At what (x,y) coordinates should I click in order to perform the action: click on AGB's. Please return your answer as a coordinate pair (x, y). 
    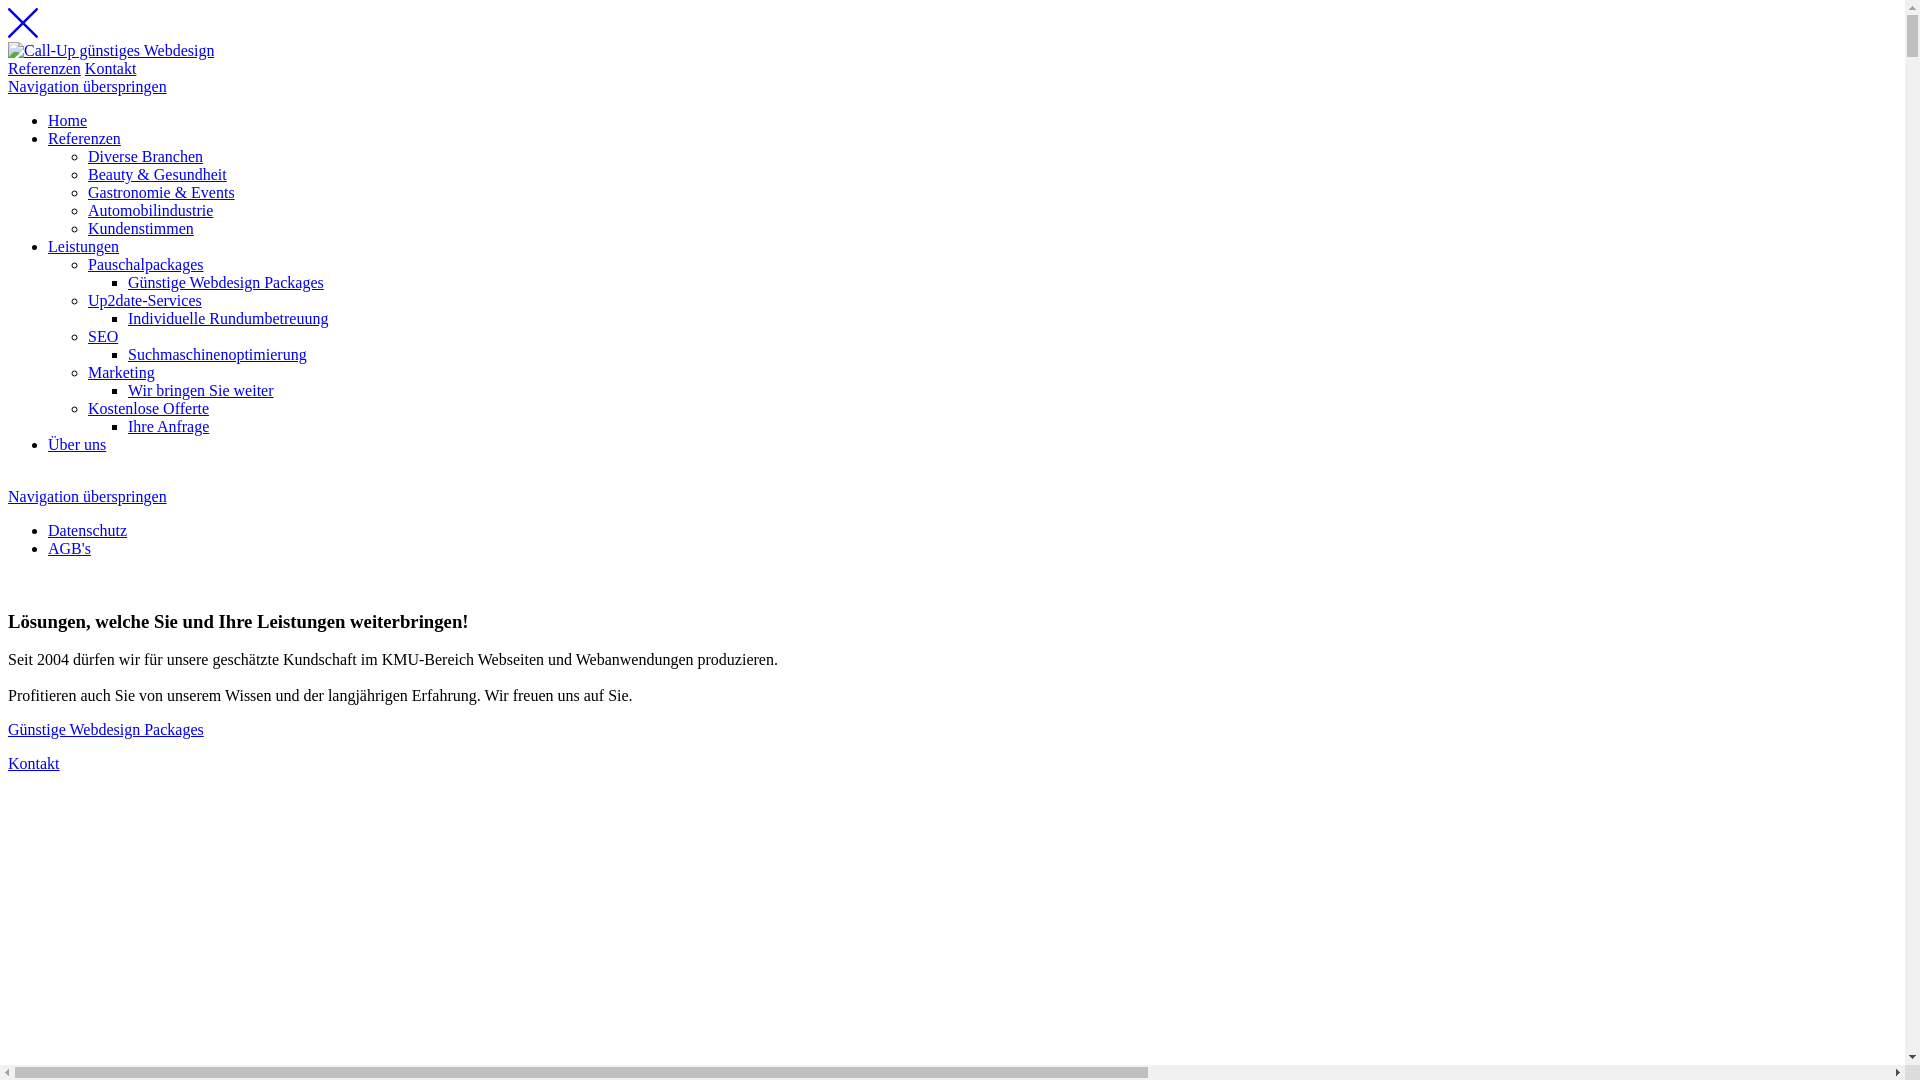
    Looking at the image, I should click on (70, 548).